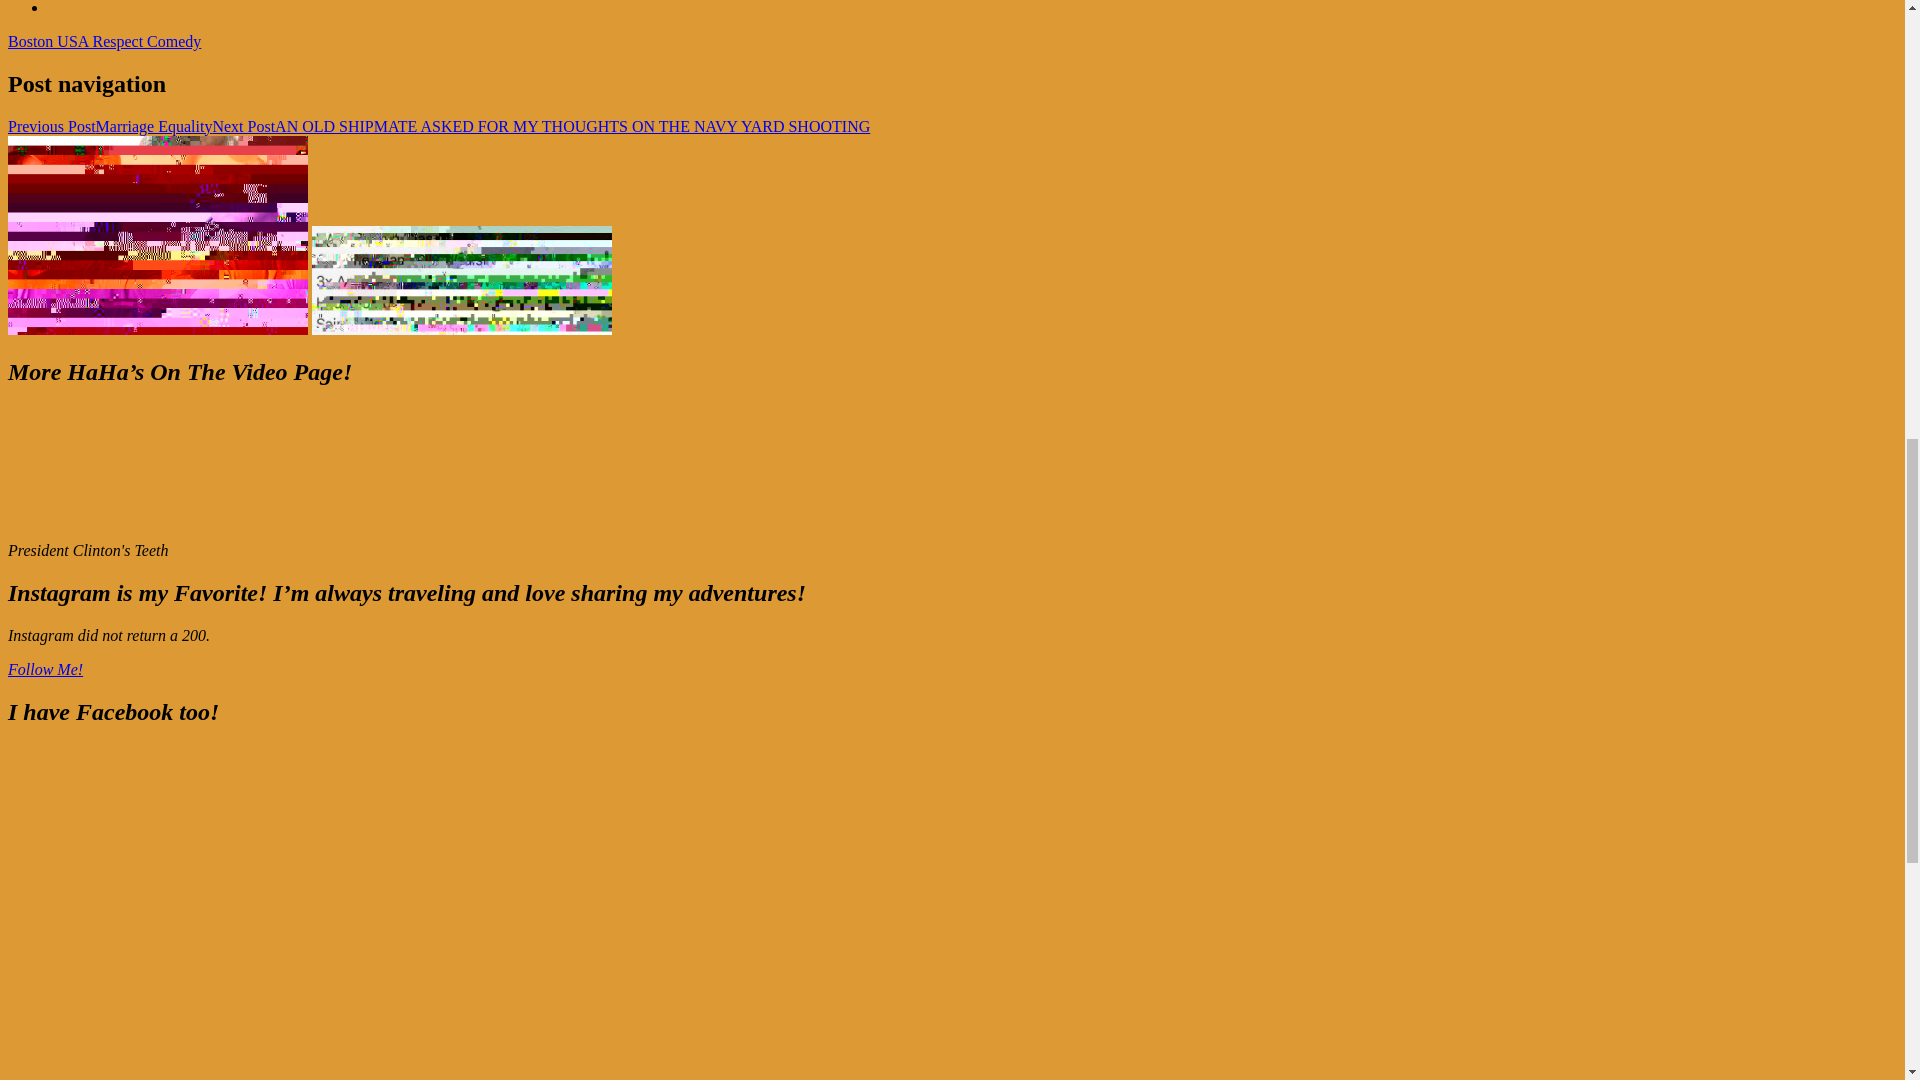  What do you see at coordinates (109, 126) in the screenshot?
I see `Previous PostMarriage Equality` at bounding box center [109, 126].